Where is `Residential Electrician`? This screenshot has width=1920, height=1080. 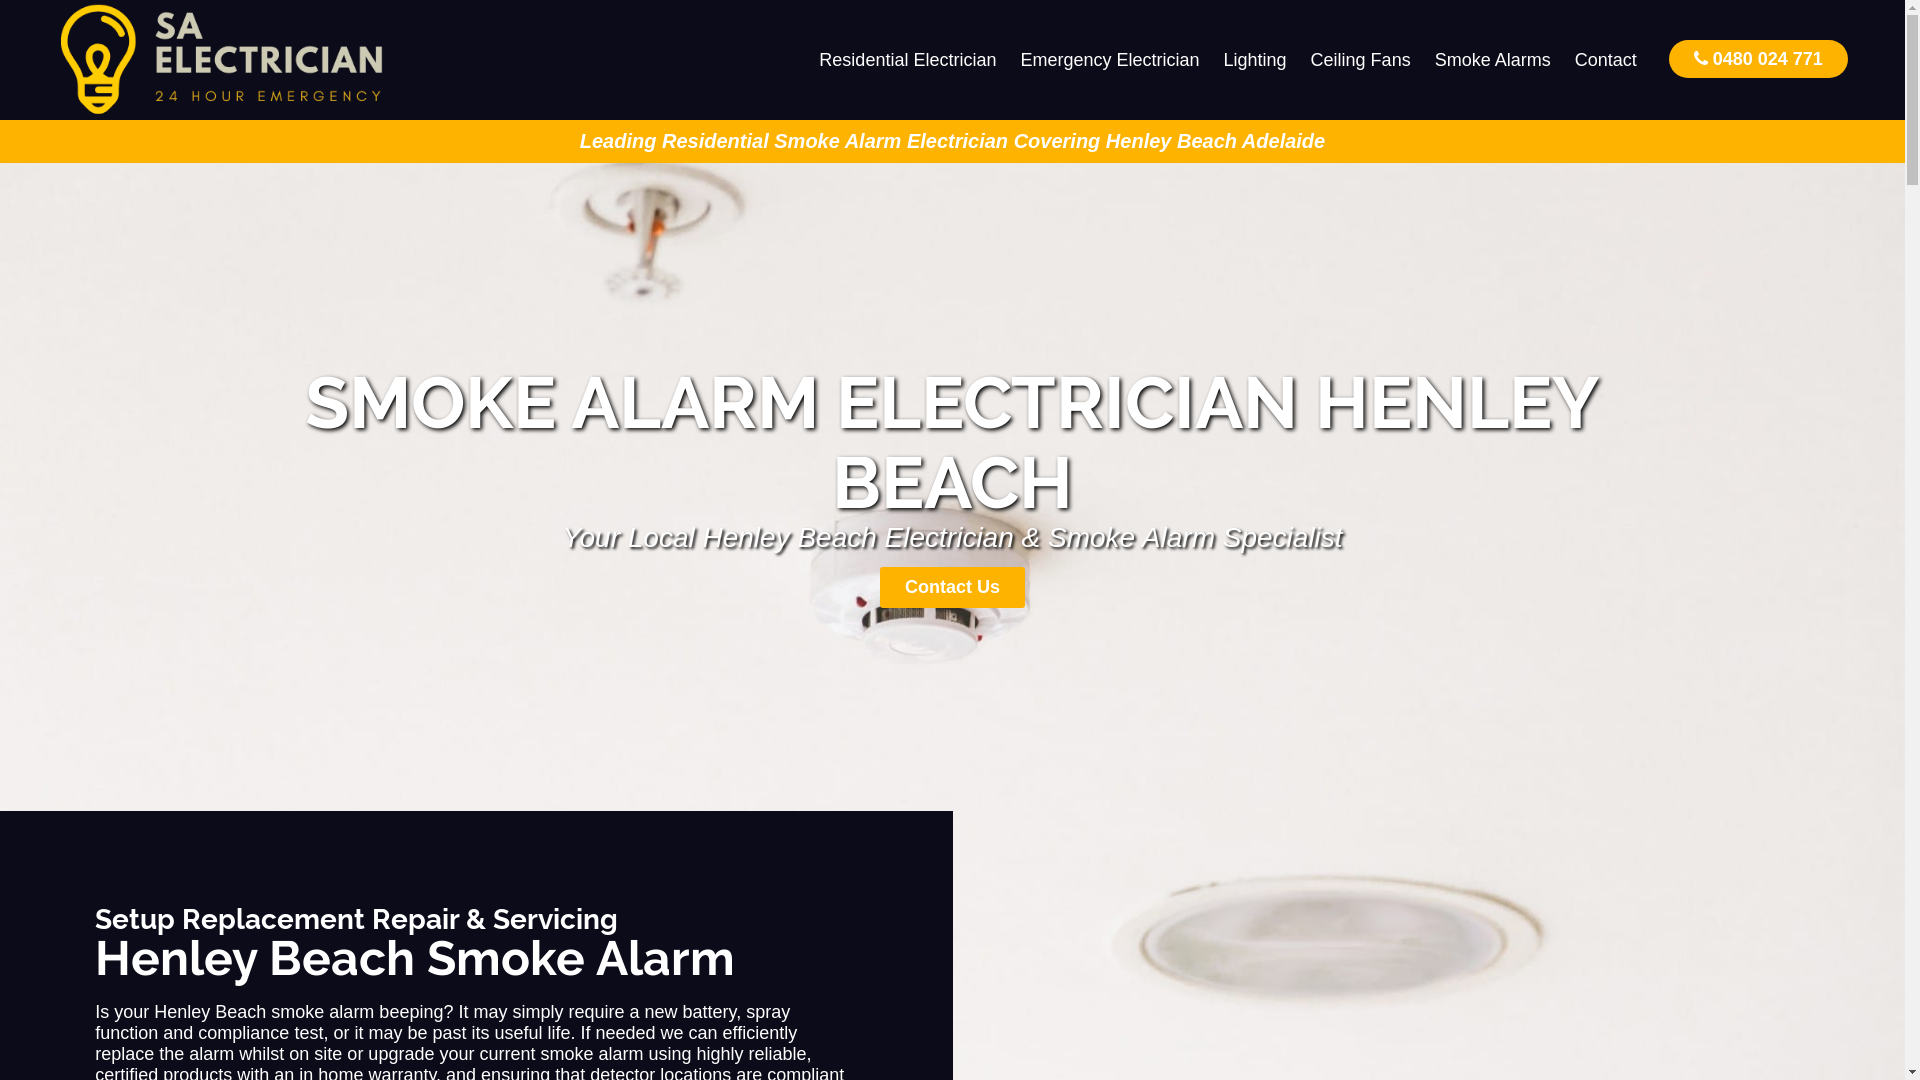 Residential Electrician is located at coordinates (908, 60).